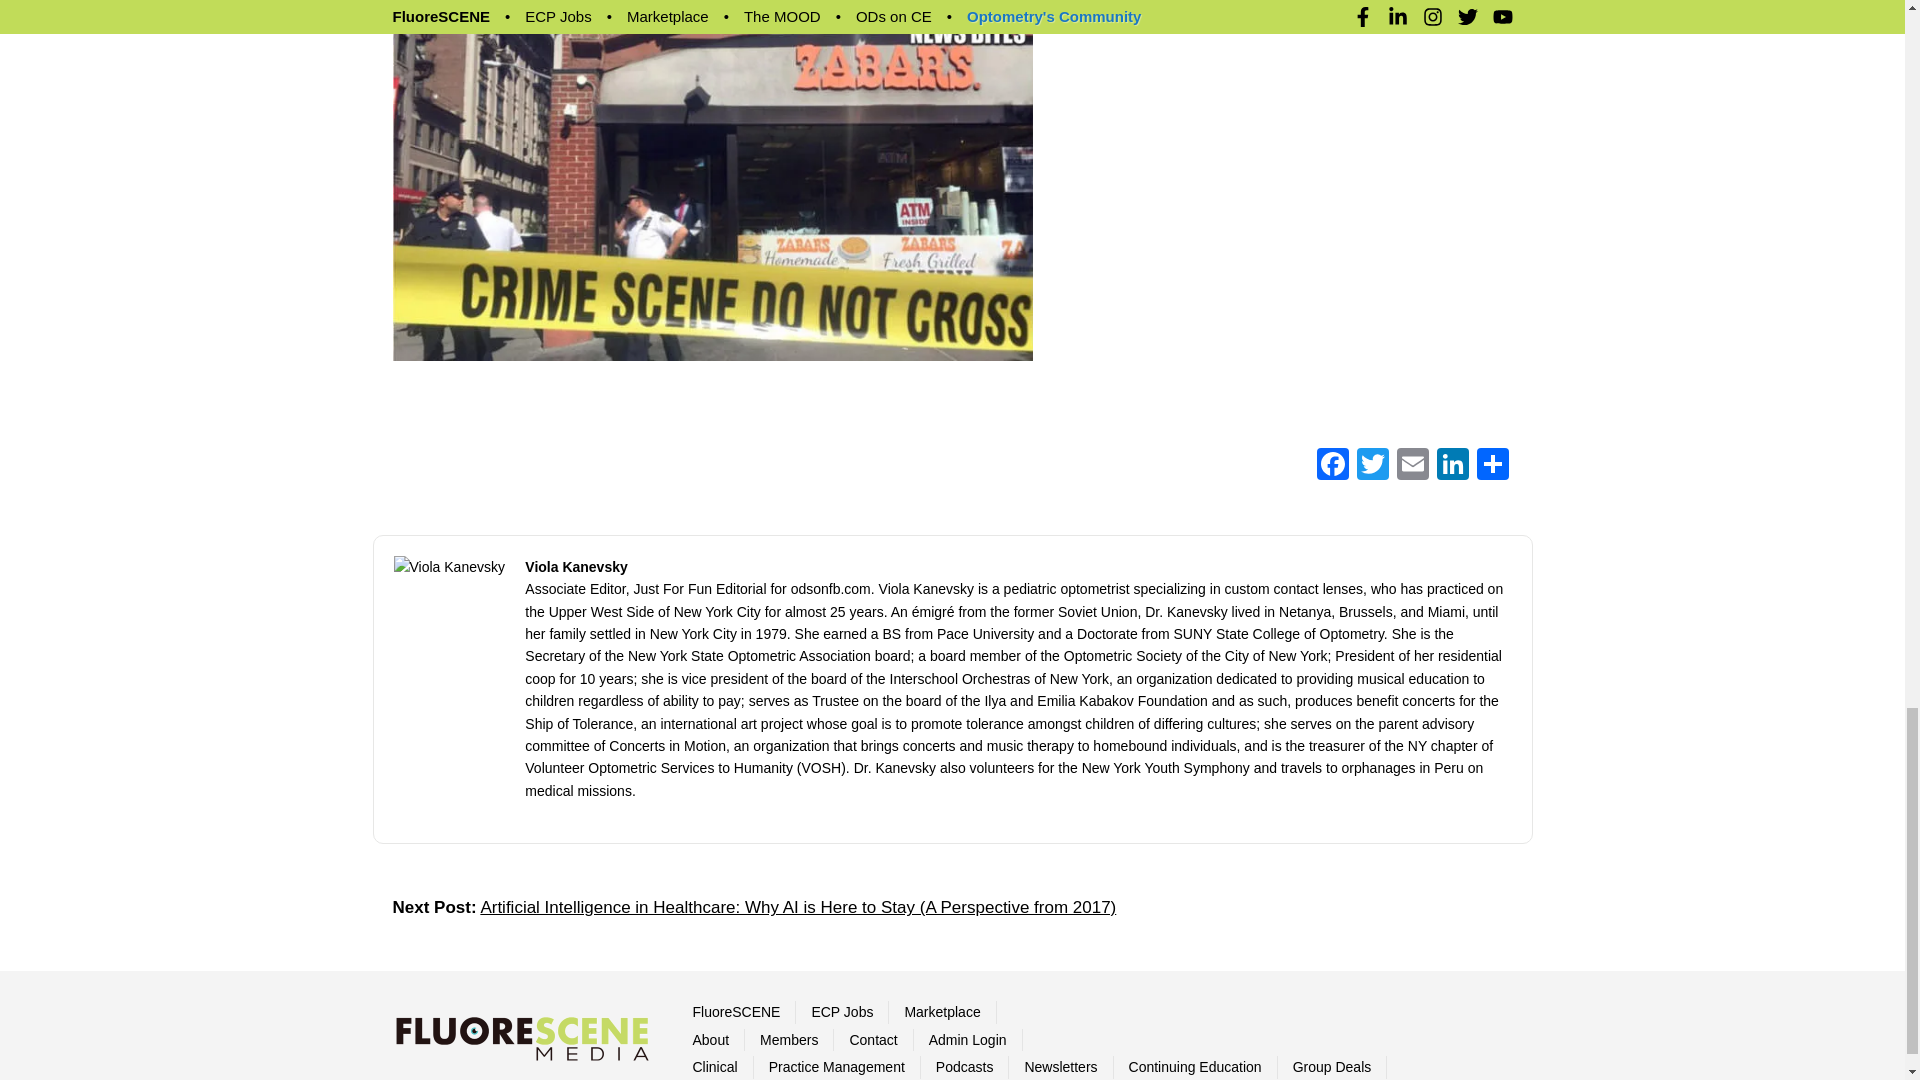  Describe the element at coordinates (836, 1034) in the screenshot. I see `Practice Management` at that location.